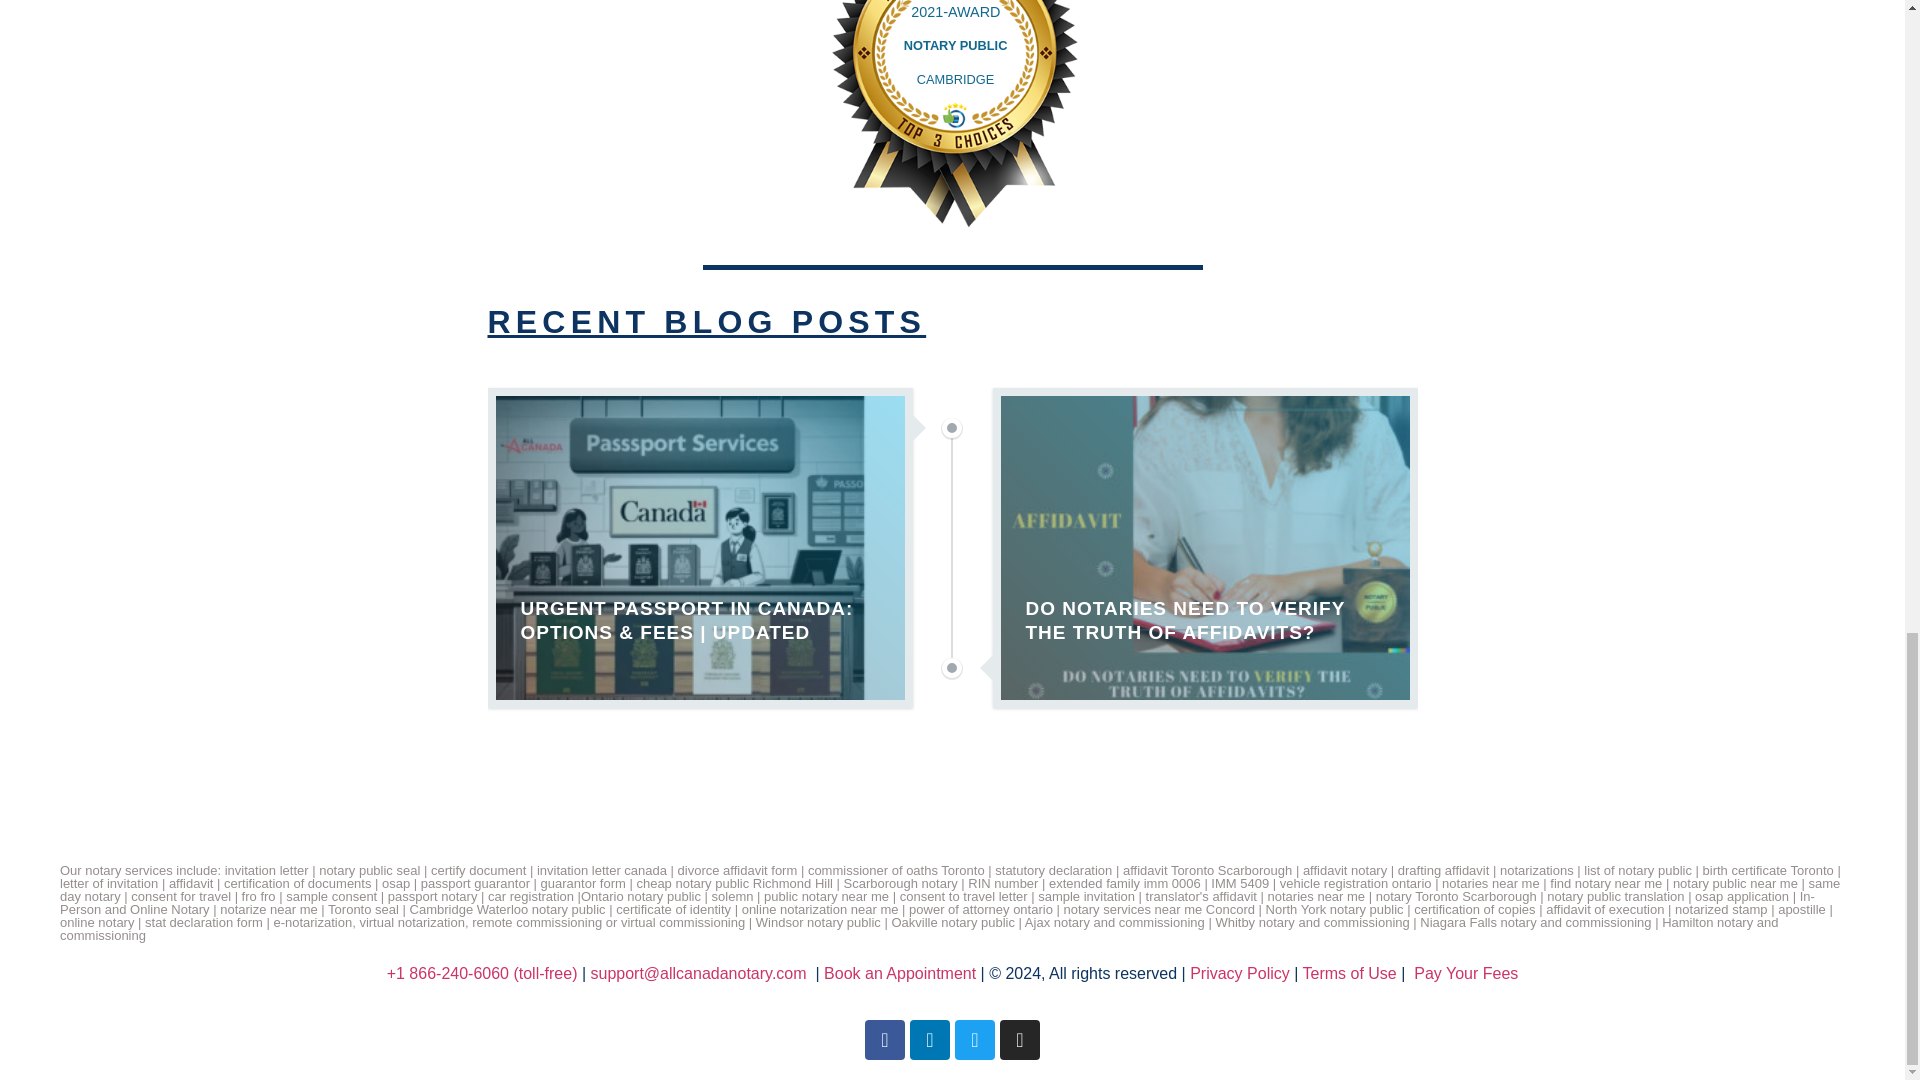 This screenshot has width=1920, height=1080. Describe the element at coordinates (1466, 973) in the screenshot. I see `Pay Your Fees` at that location.